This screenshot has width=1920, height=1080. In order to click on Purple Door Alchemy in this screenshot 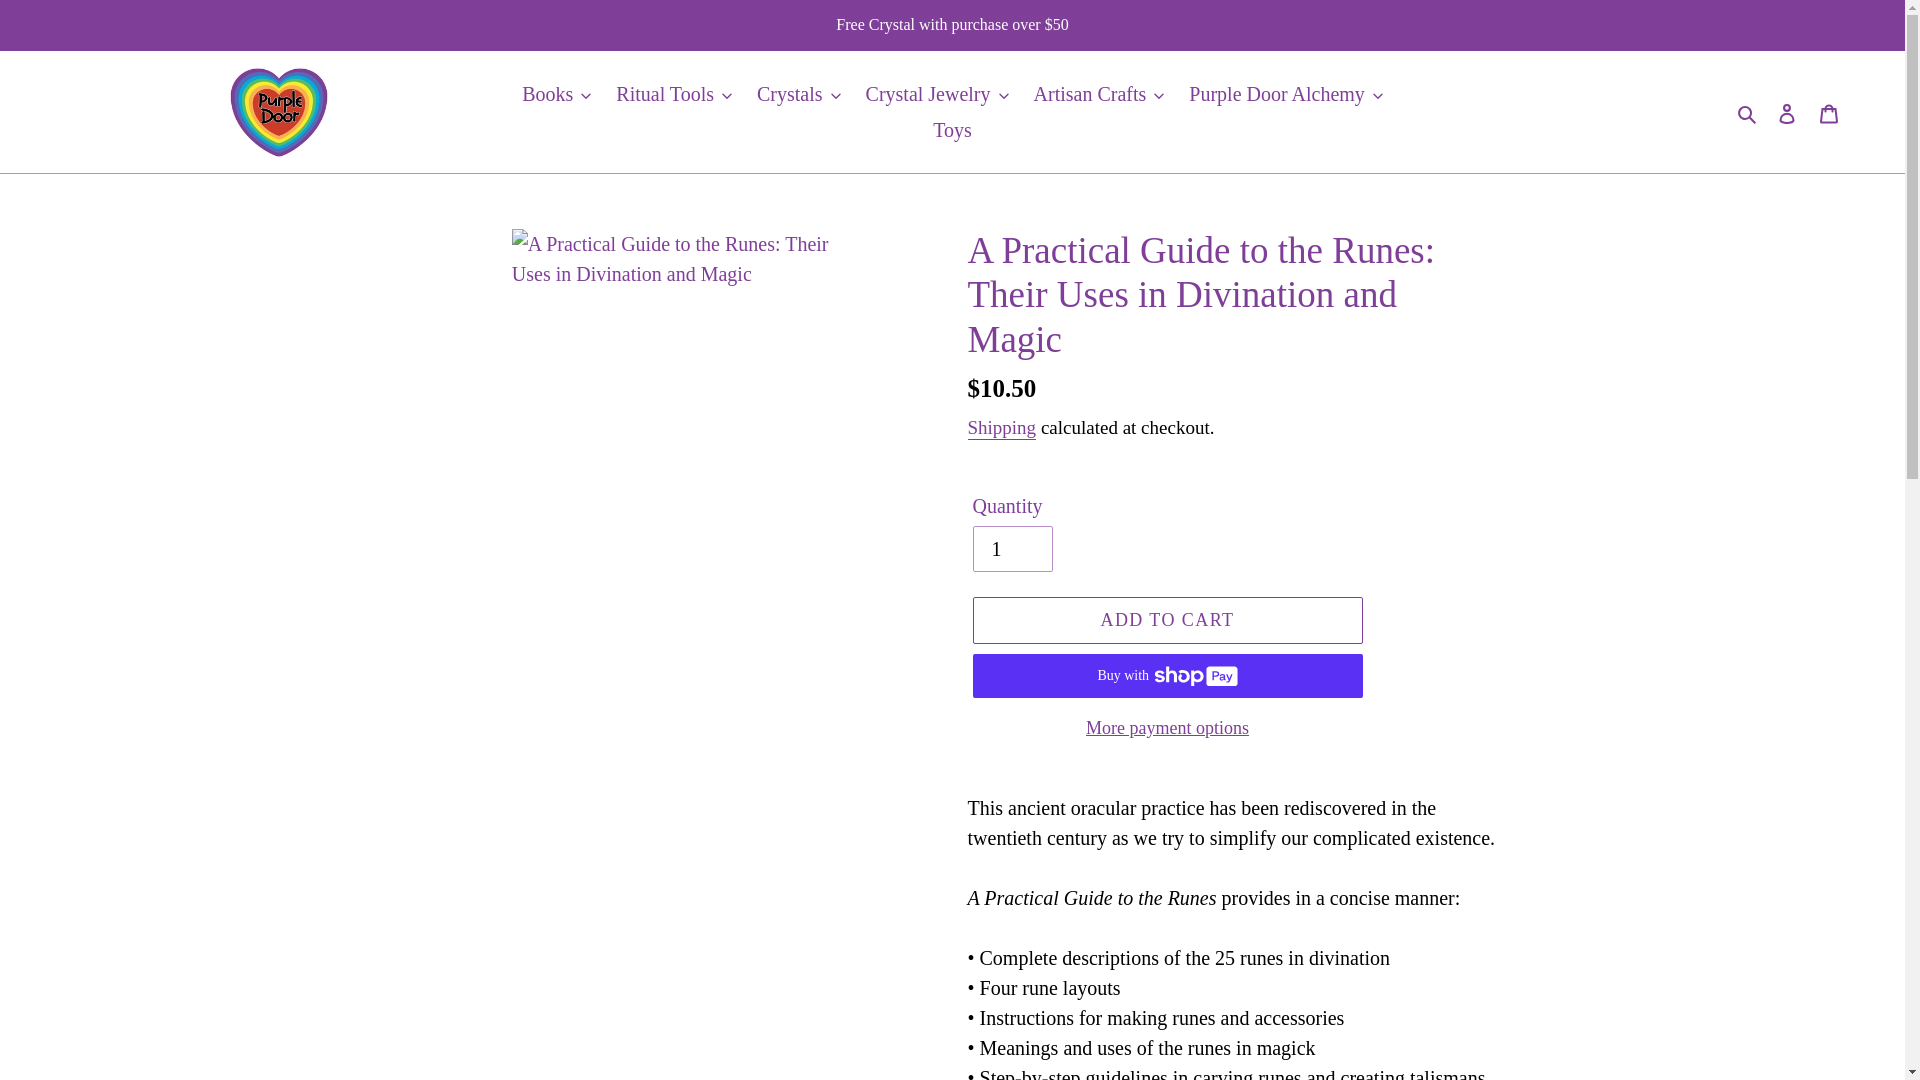, I will do `click(1286, 94)`.